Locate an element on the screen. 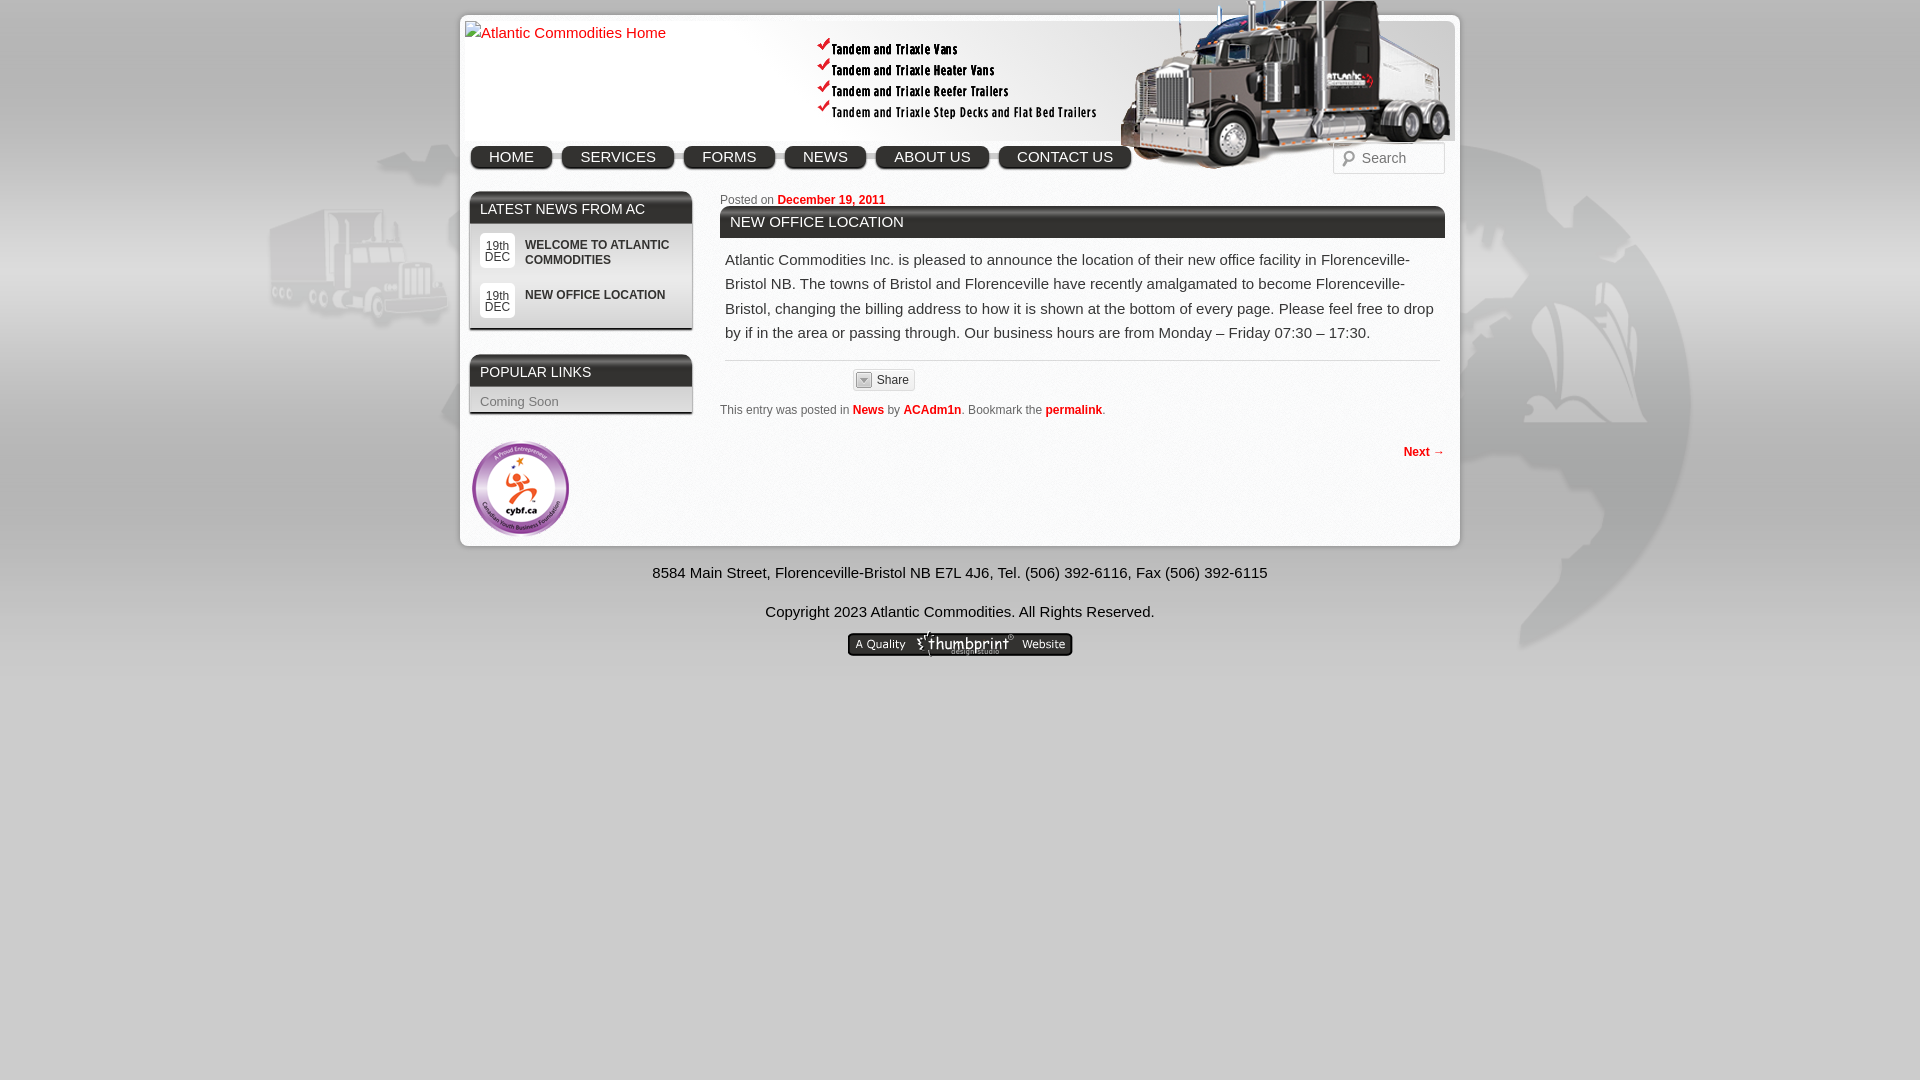 This screenshot has height=1080, width=1920. Skip to secondary content is located at coordinates (582, 156).